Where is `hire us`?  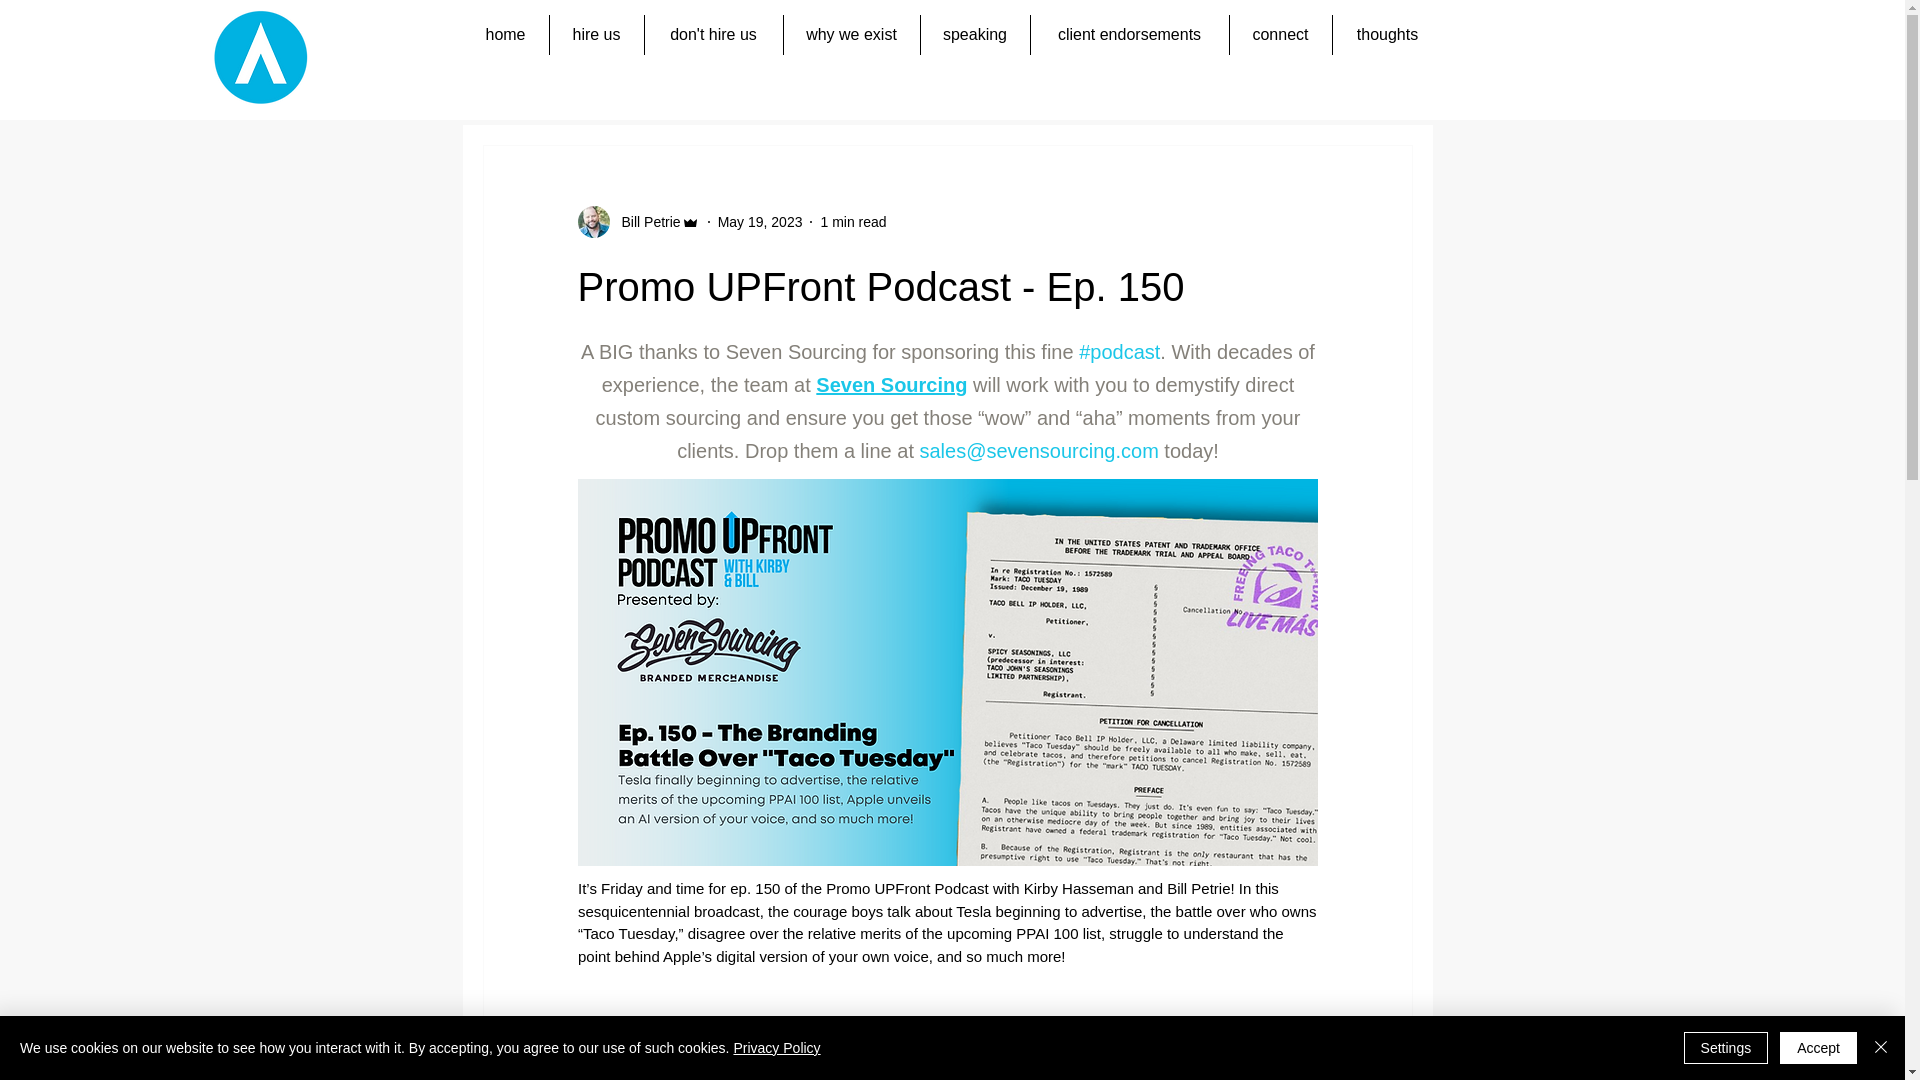 hire us is located at coordinates (596, 35).